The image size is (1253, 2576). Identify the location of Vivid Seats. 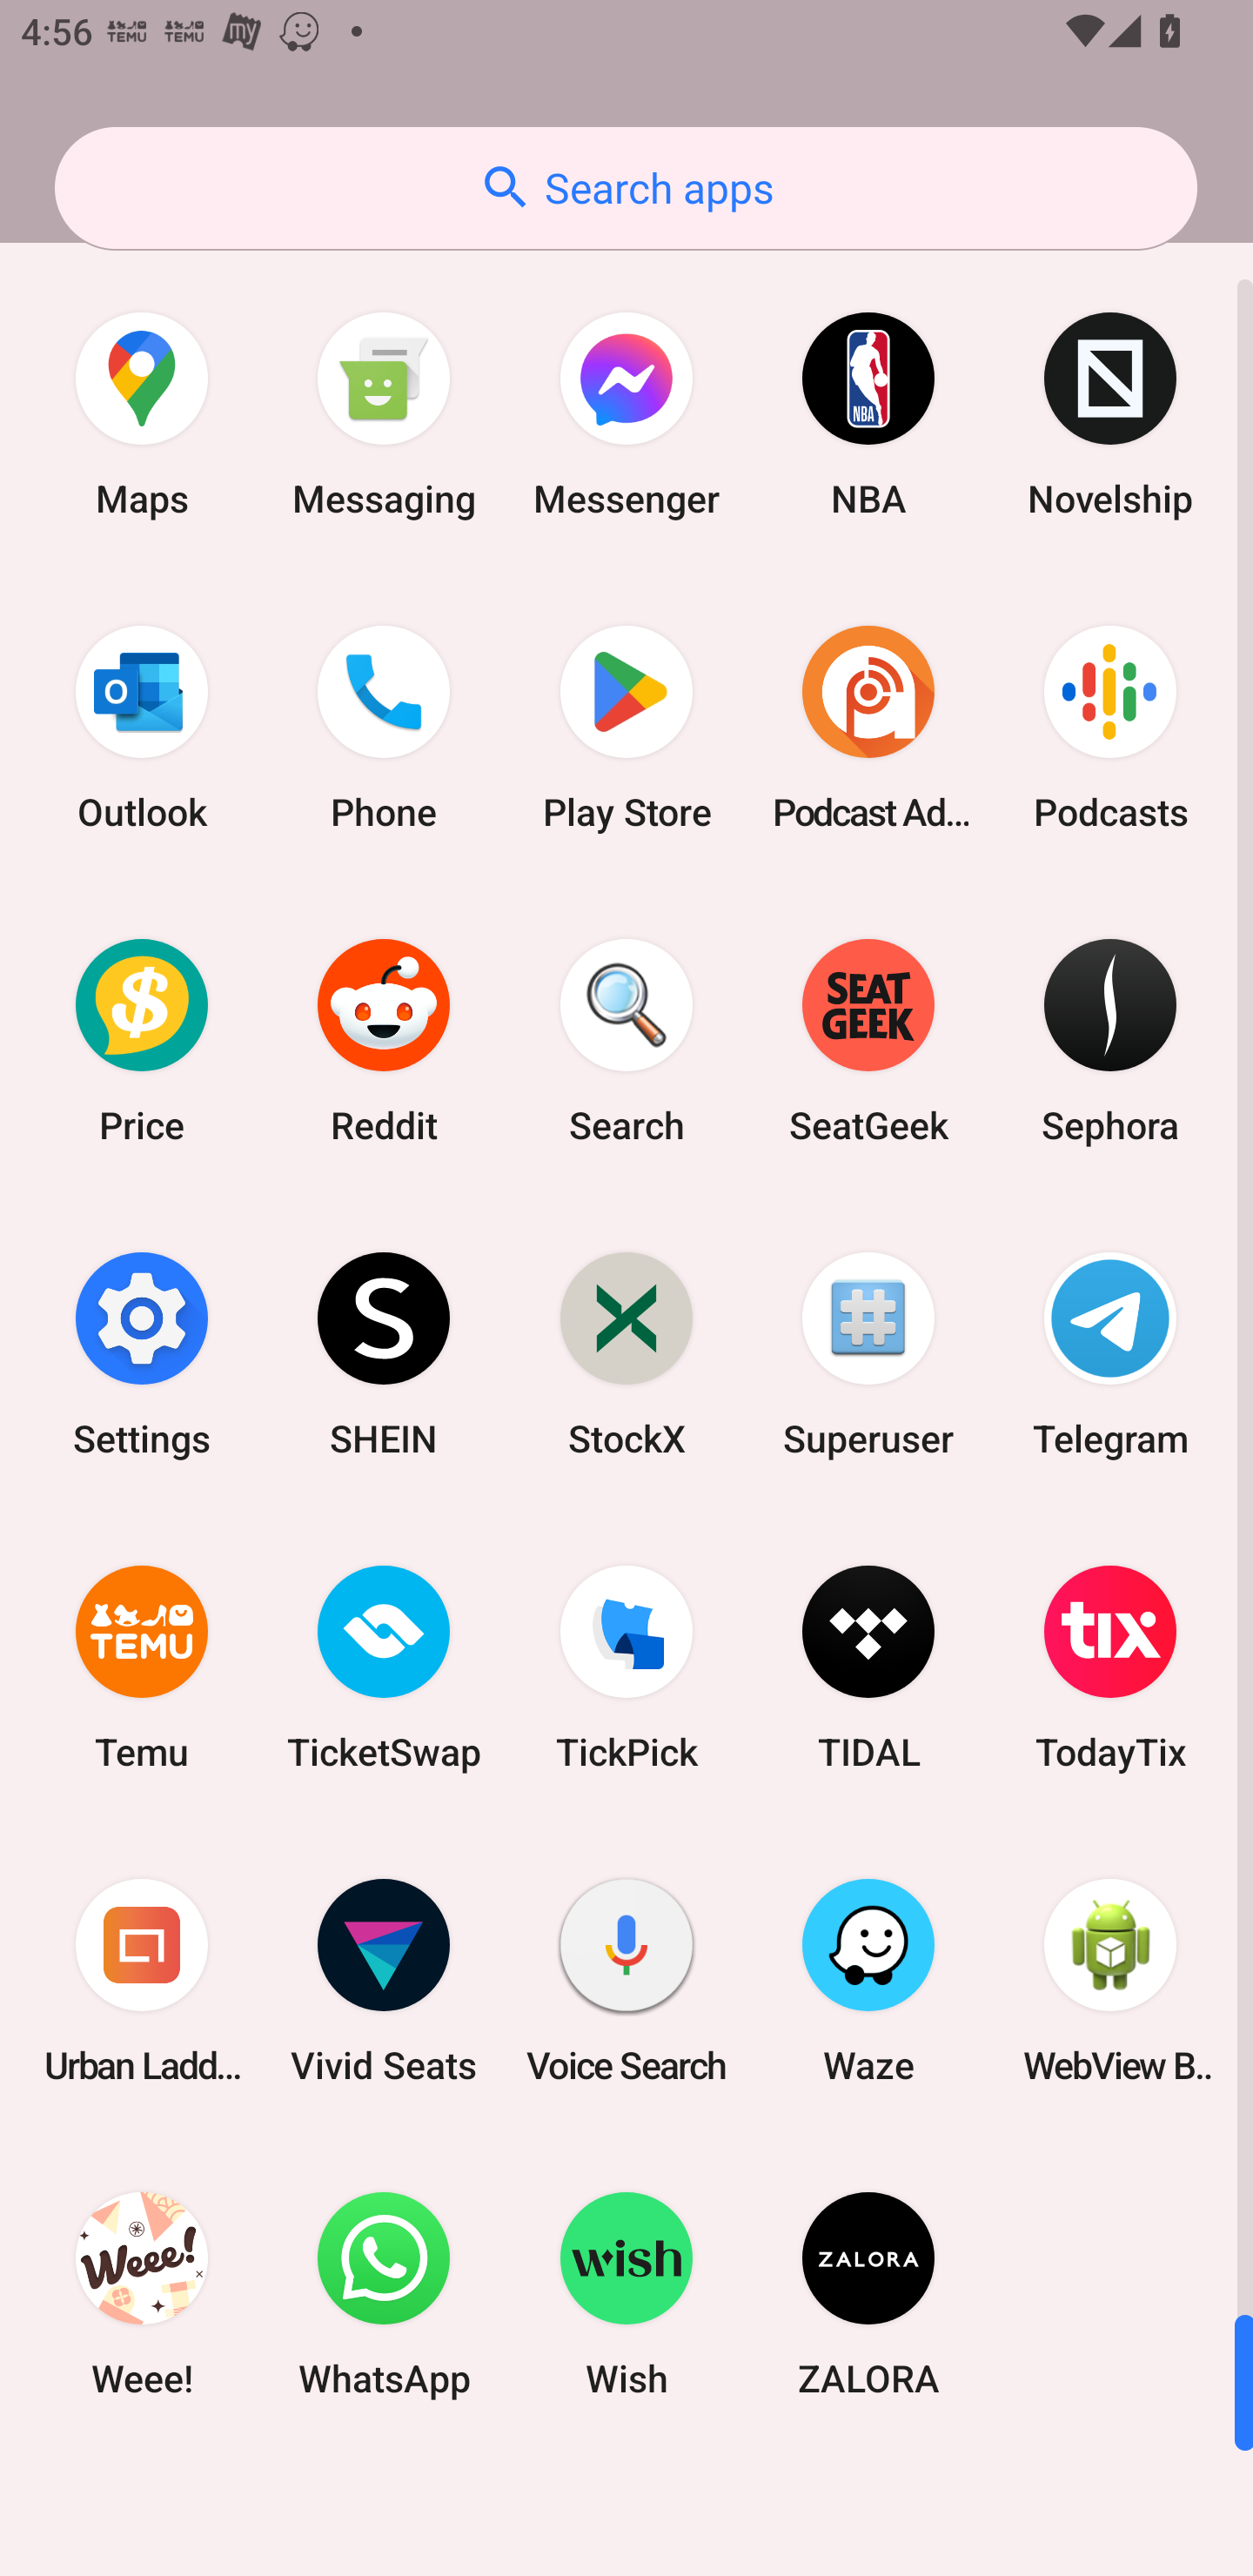
(384, 1981).